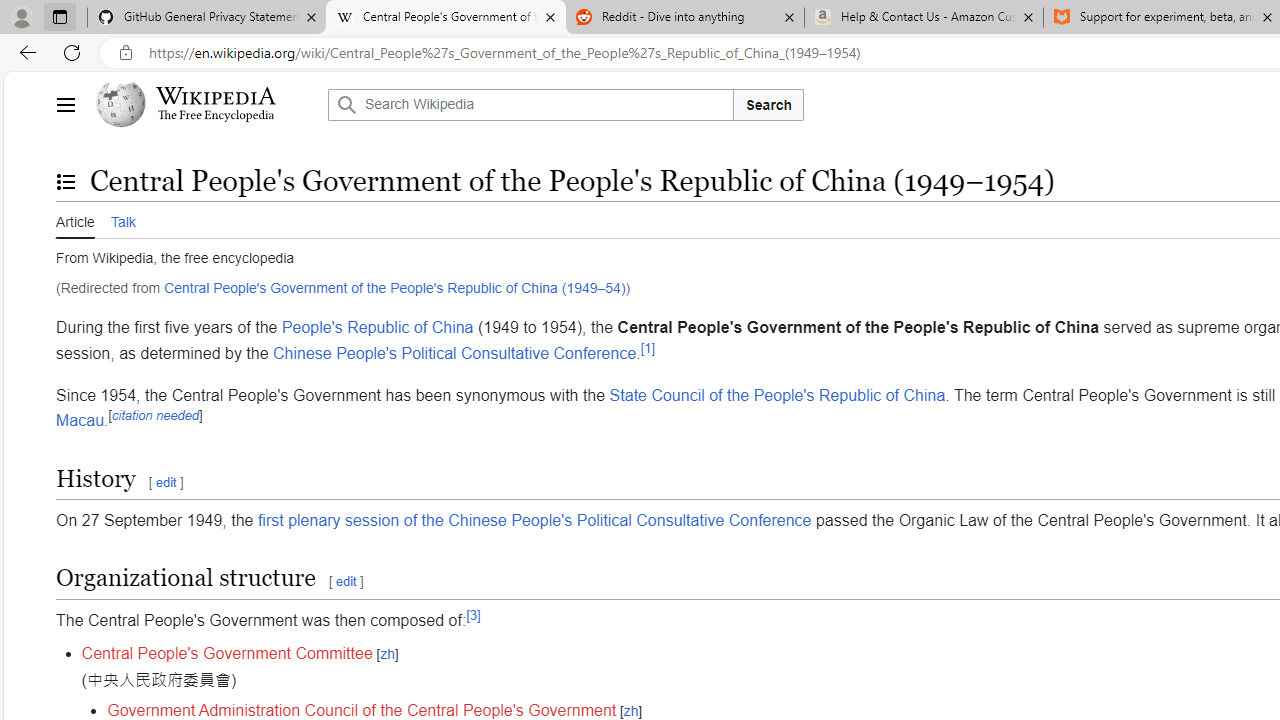 The height and width of the screenshot is (720, 1280). What do you see at coordinates (346, 581) in the screenshot?
I see `edit` at bounding box center [346, 581].